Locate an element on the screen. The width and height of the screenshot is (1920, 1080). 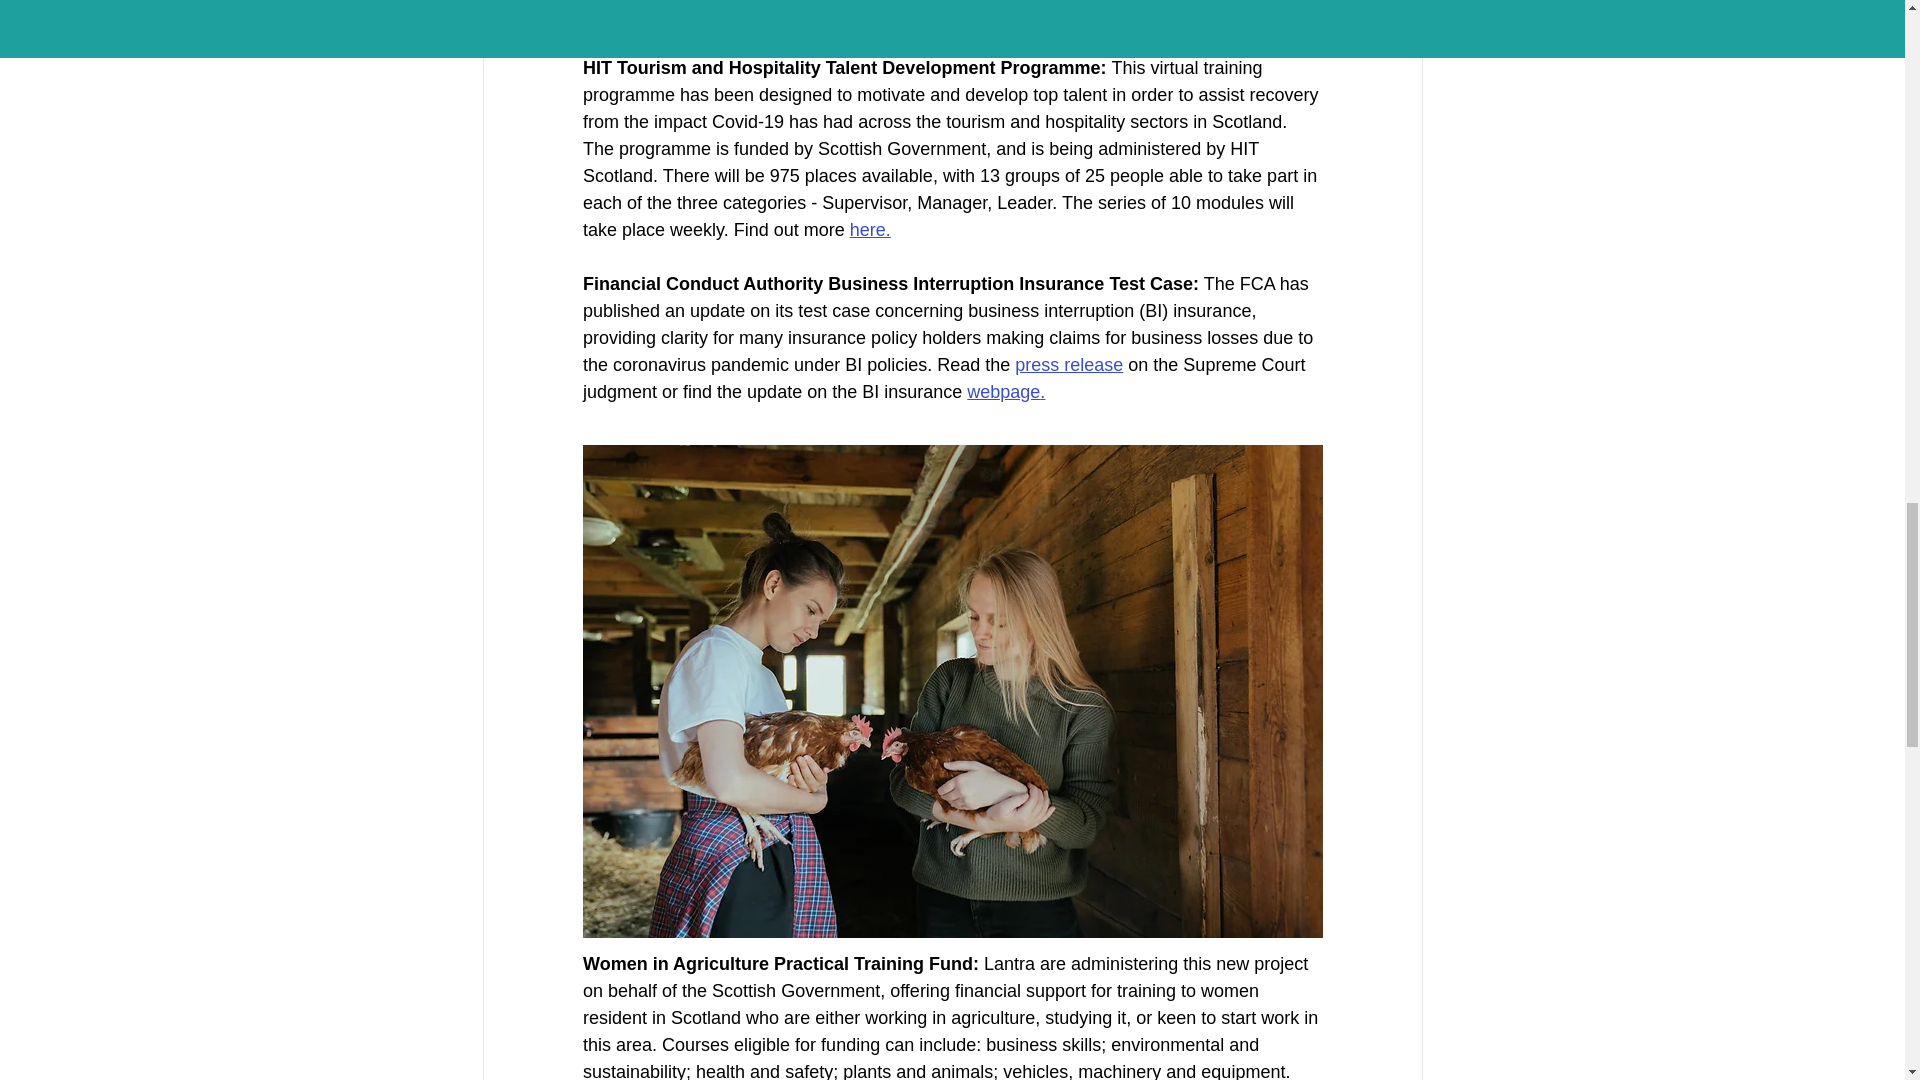
here. is located at coordinates (869, 230).